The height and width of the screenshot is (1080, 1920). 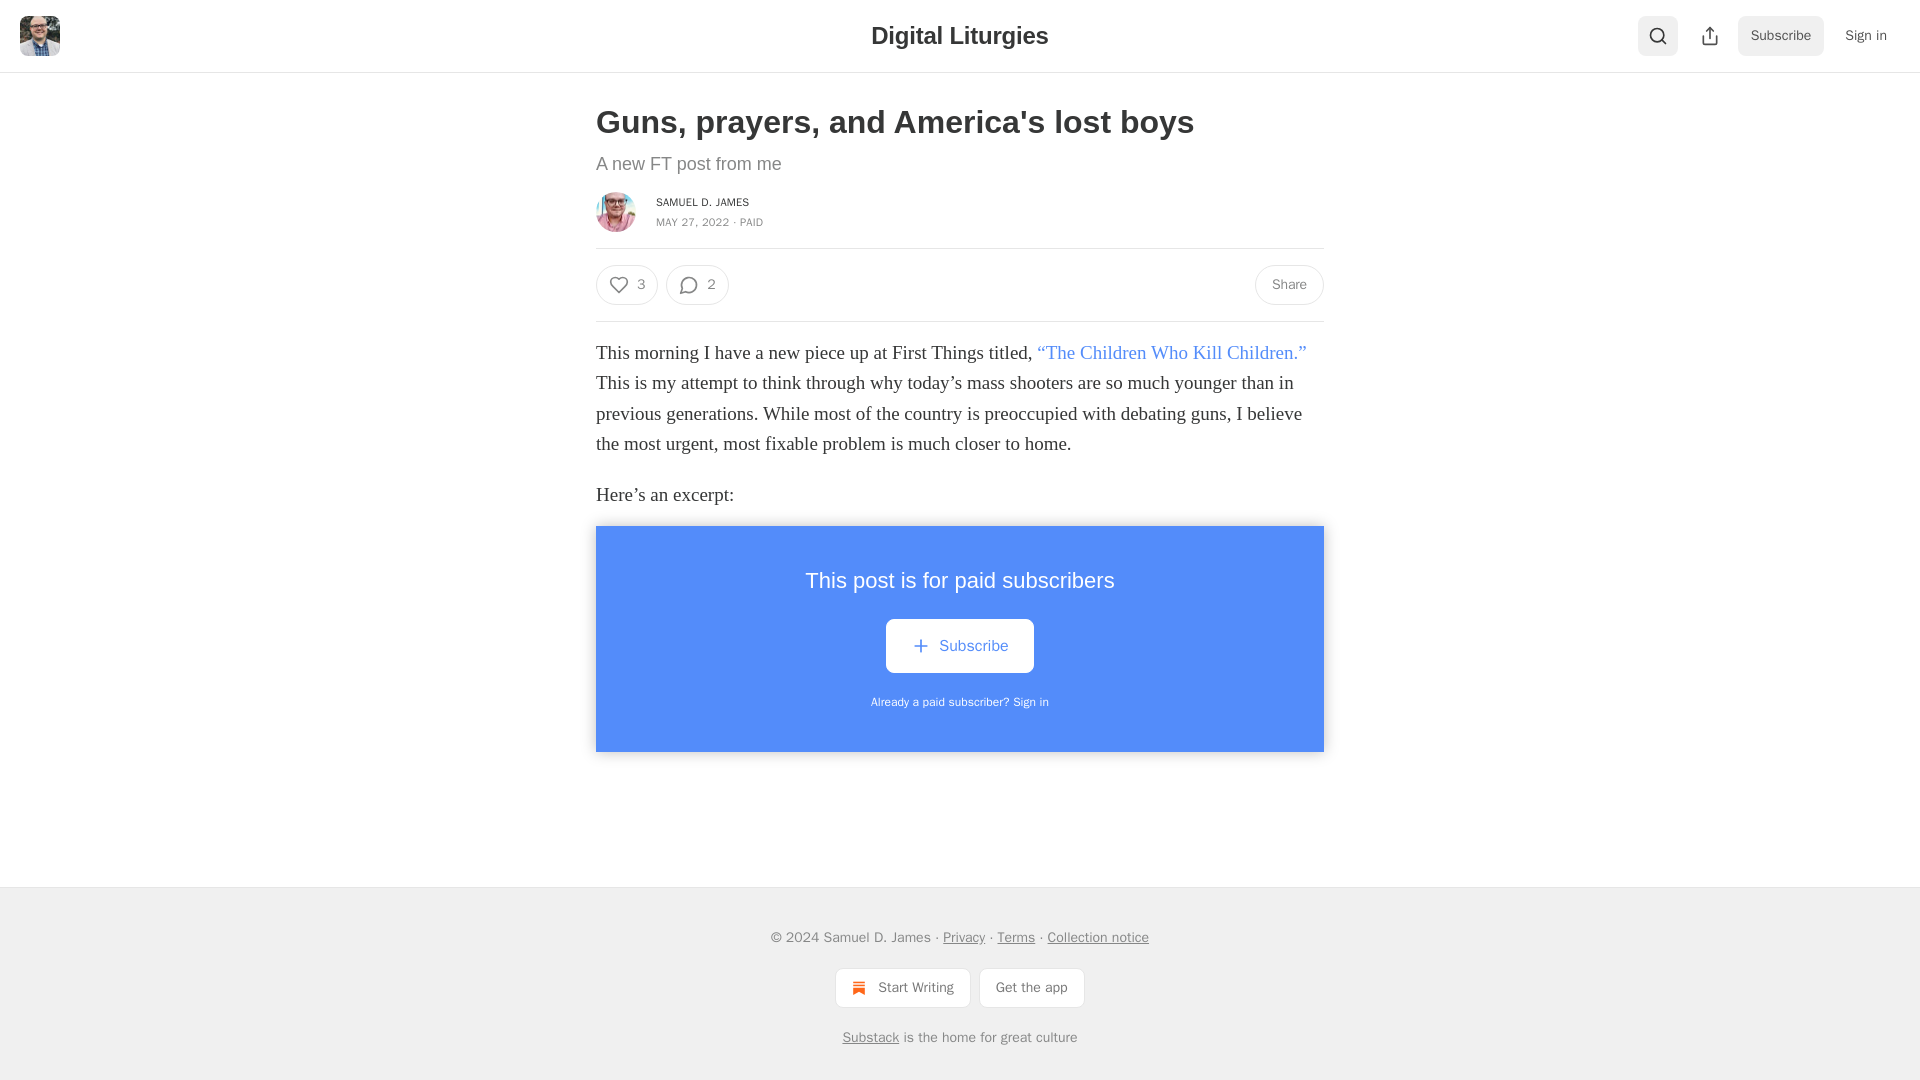 What do you see at coordinates (958, 650) in the screenshot?
I see `Subscribe` at bounding box center [958, 650].